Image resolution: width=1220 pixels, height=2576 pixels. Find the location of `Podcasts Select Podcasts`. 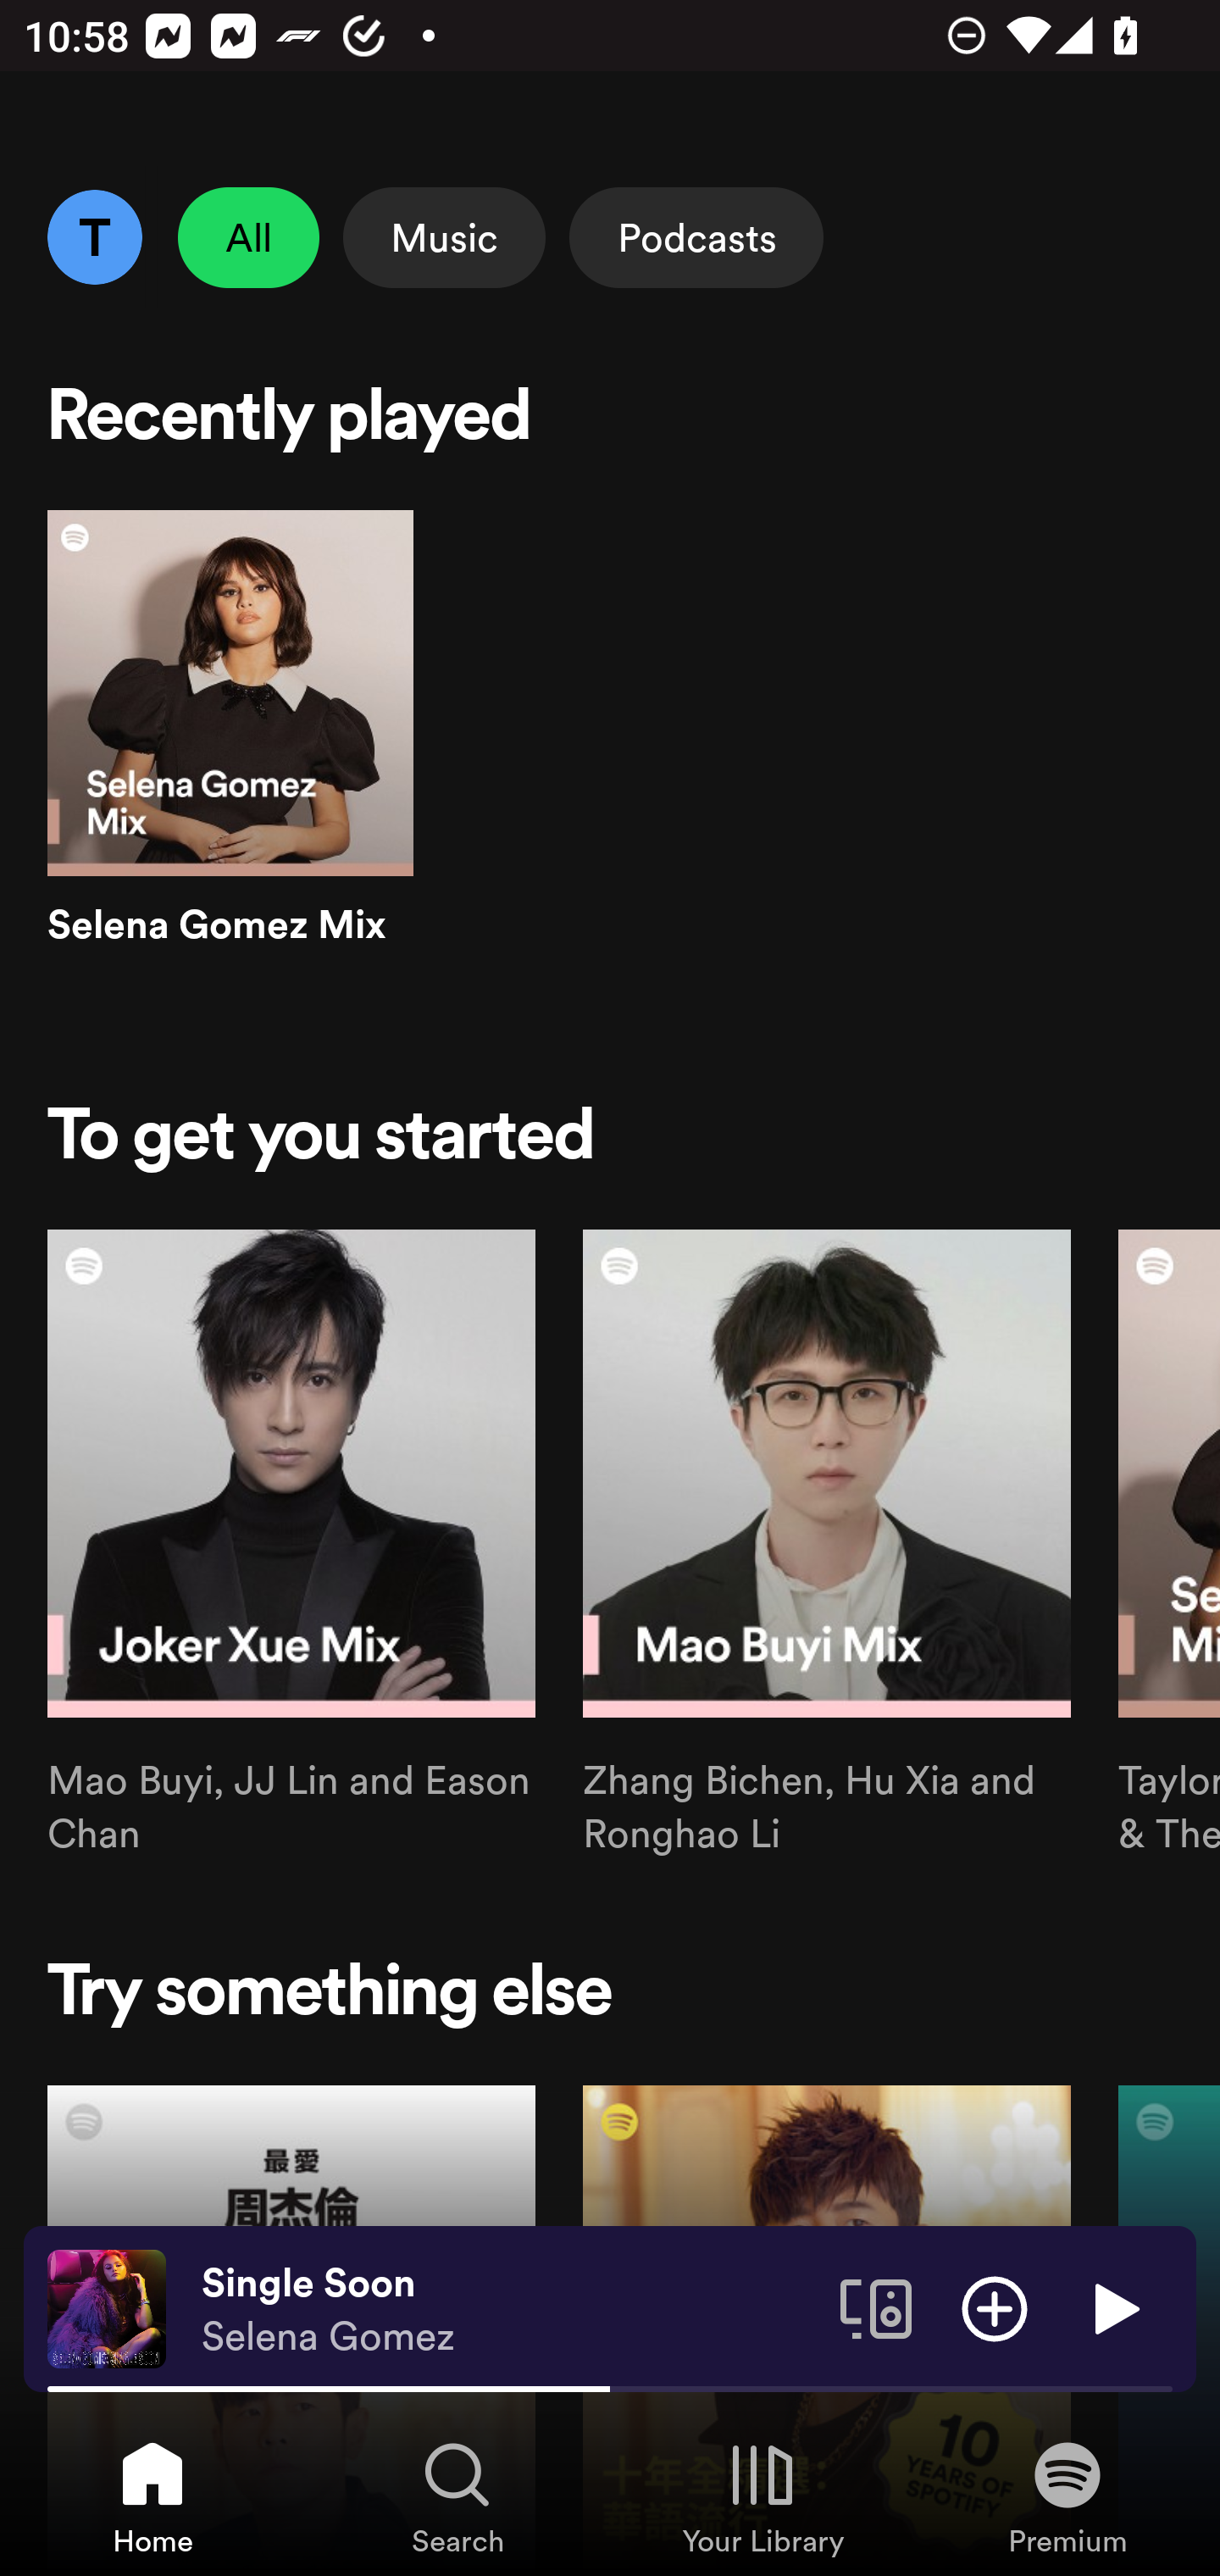

Podcasts Select Podcasts is located at coordinates (696, 237).